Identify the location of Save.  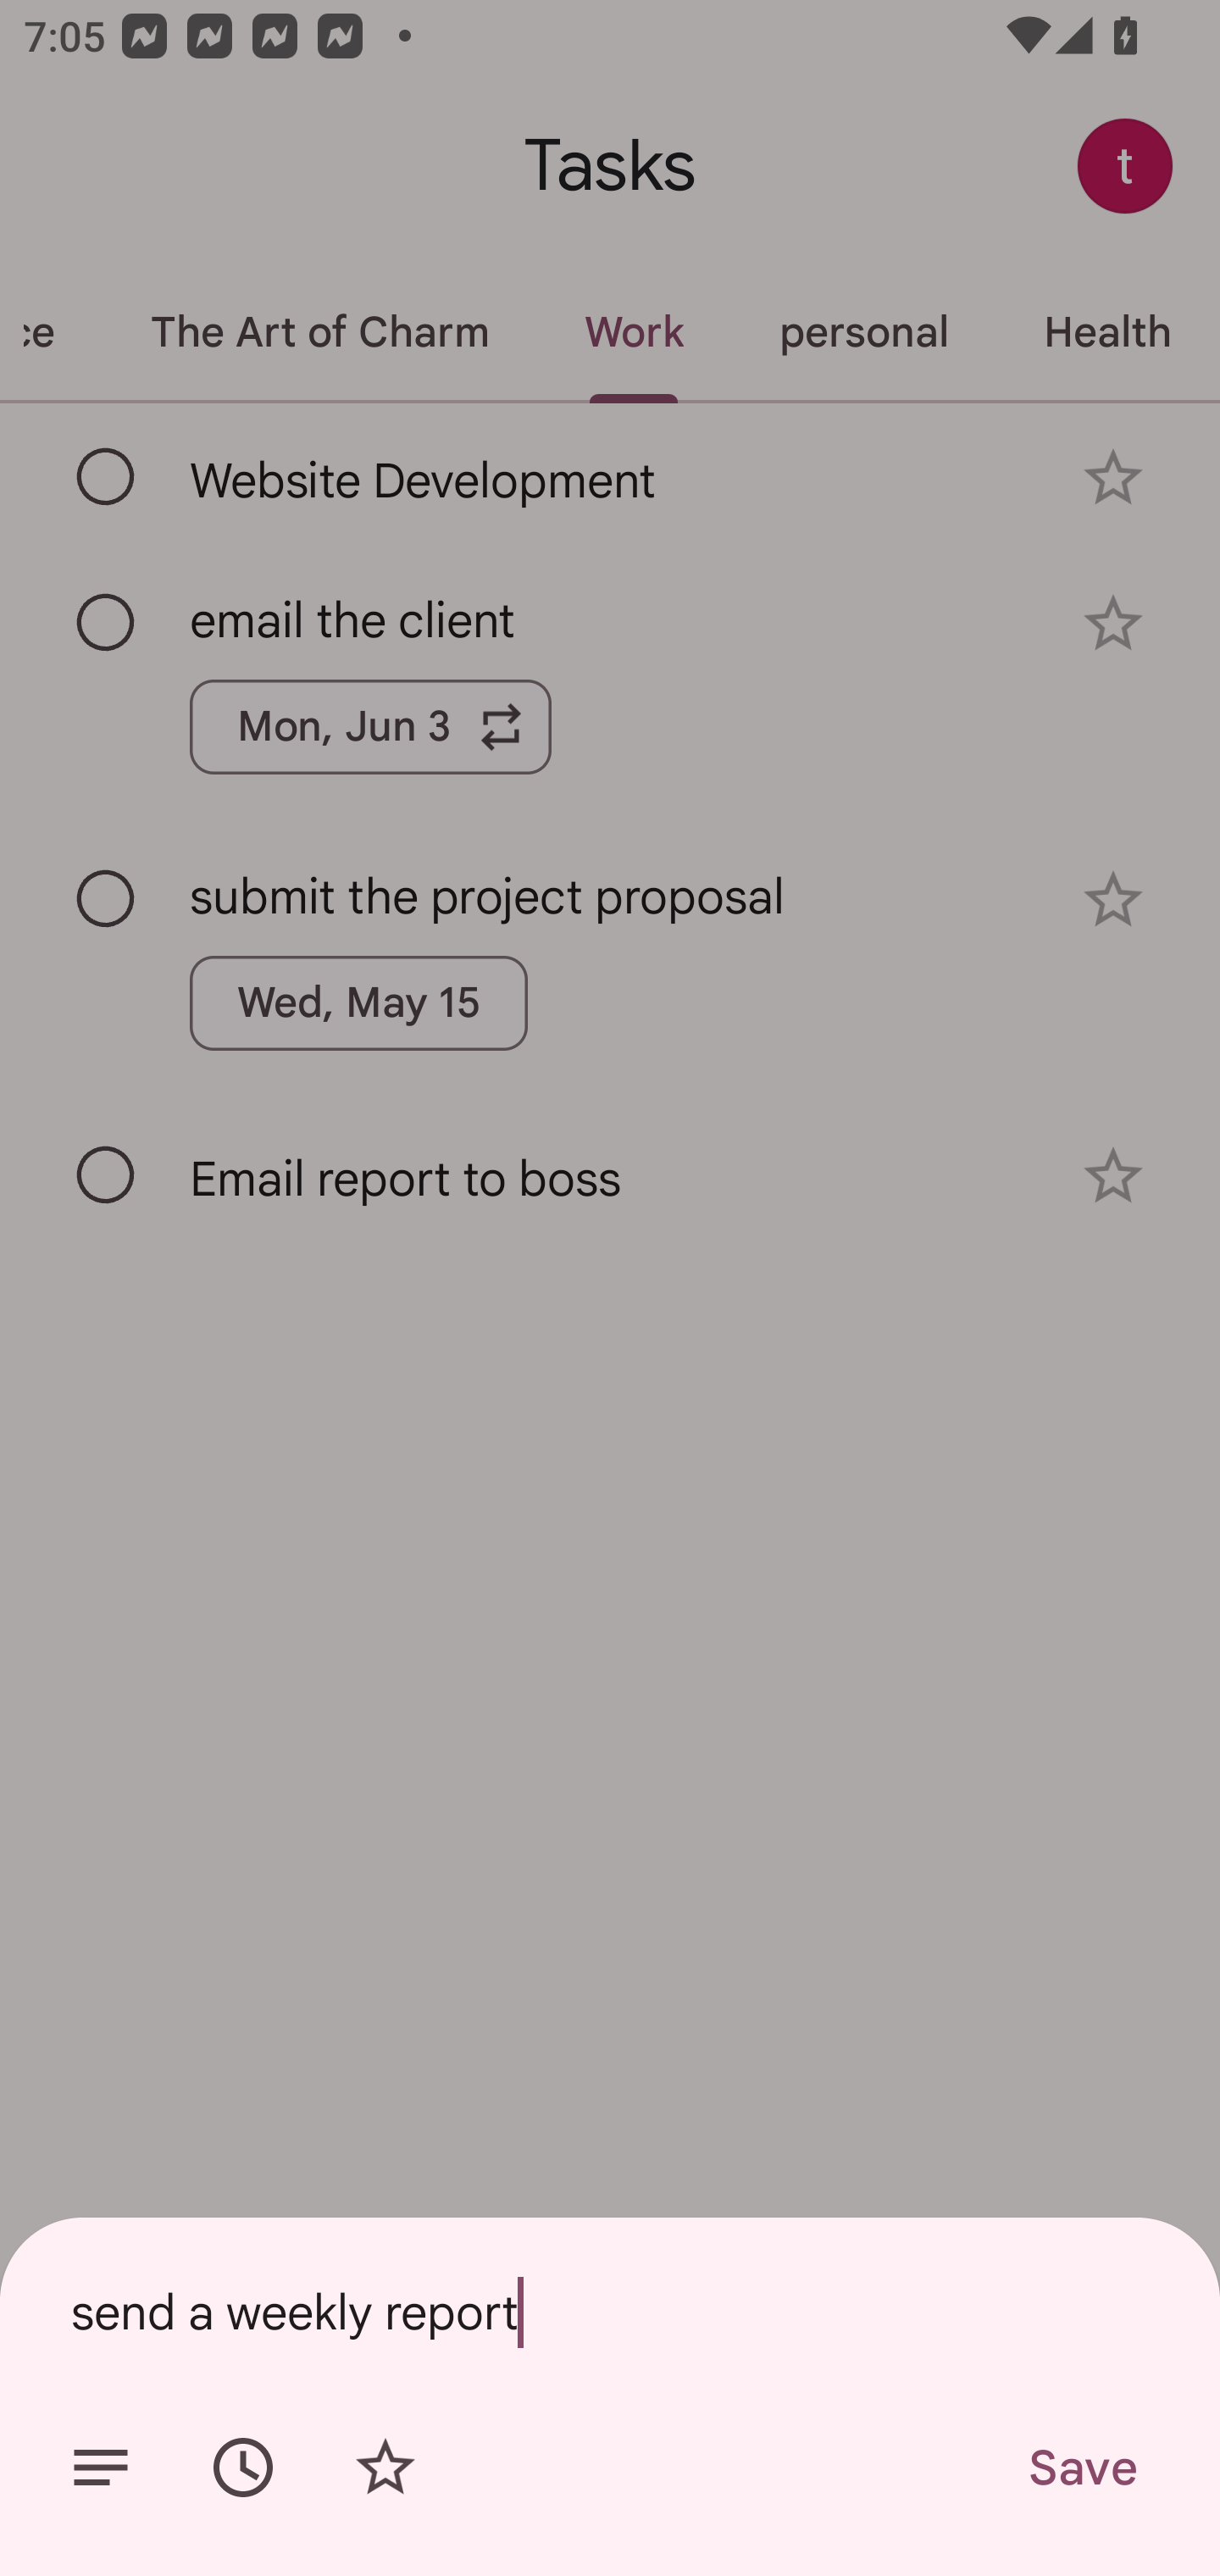
(1081, 2468).